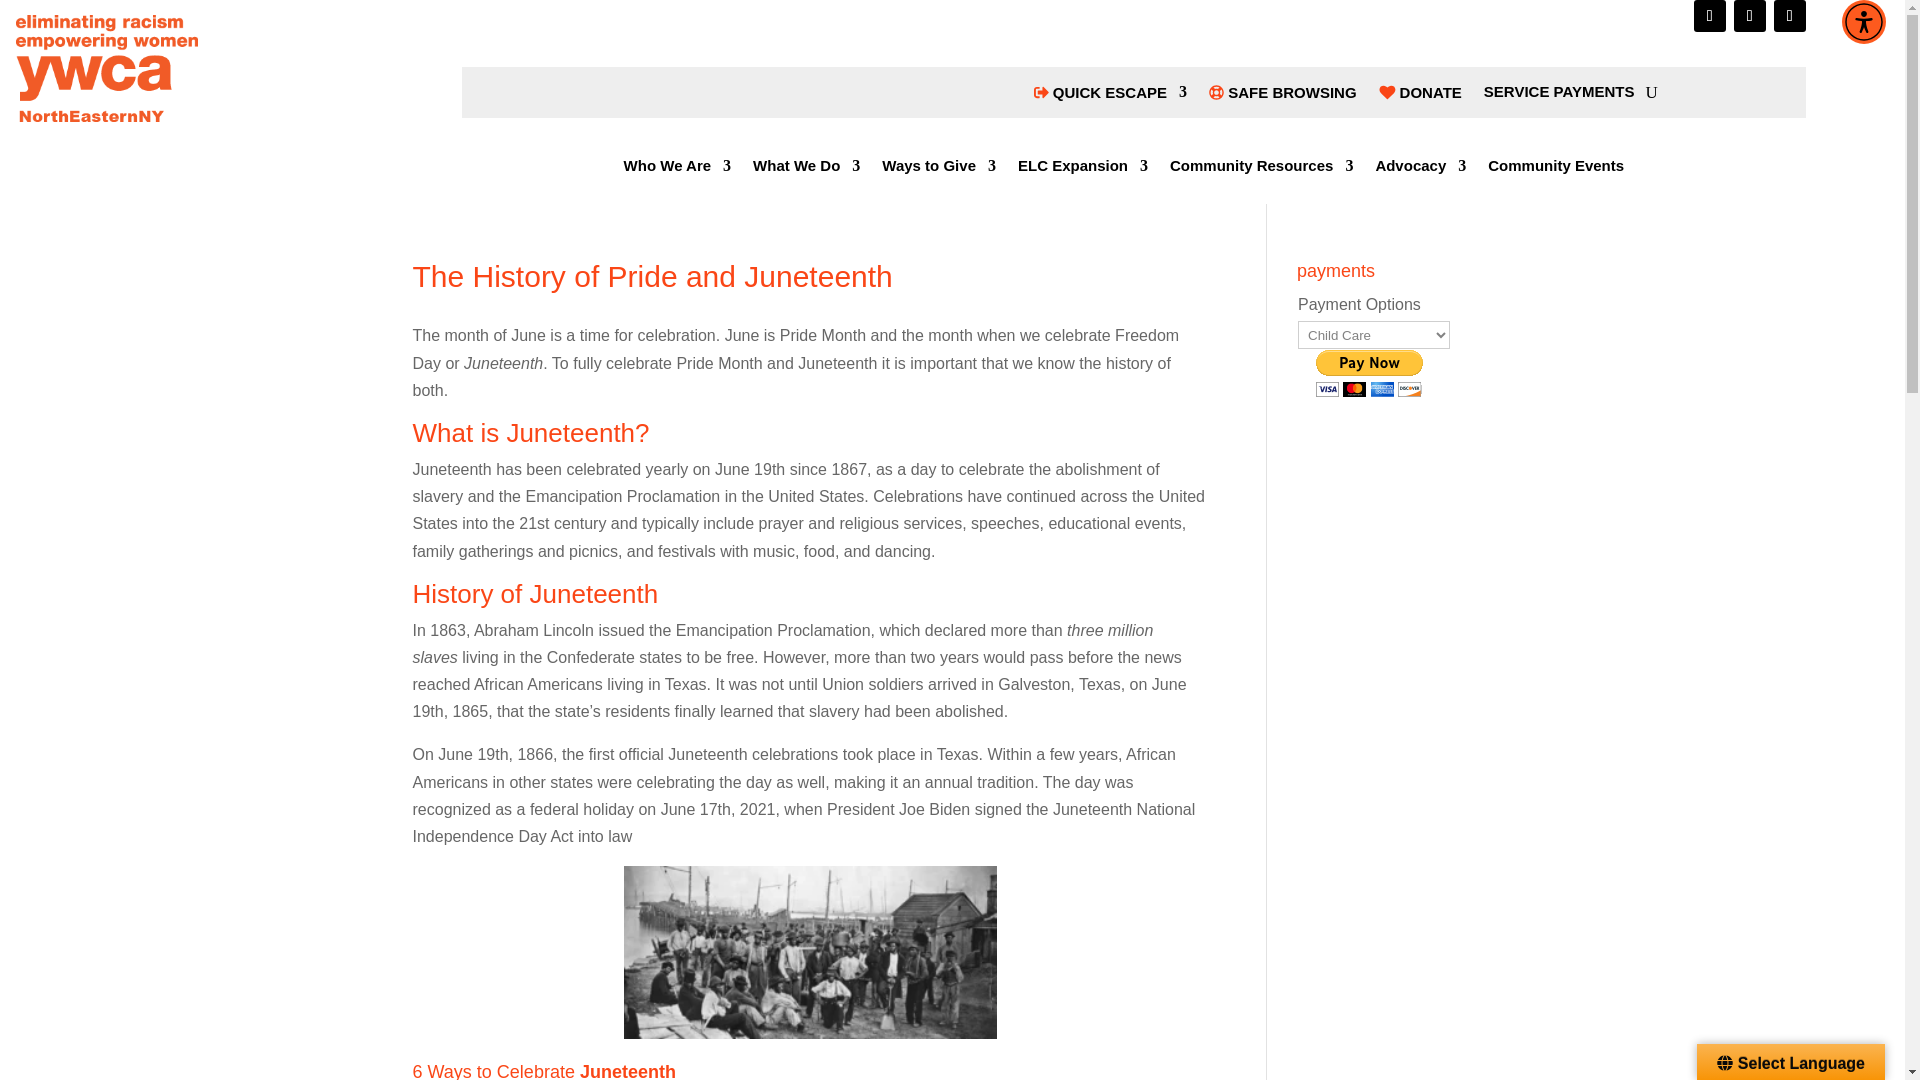  Describe the element at coordinates (1790, 16) in the screenshot. I see `Follow on LinkedIn` at that location.